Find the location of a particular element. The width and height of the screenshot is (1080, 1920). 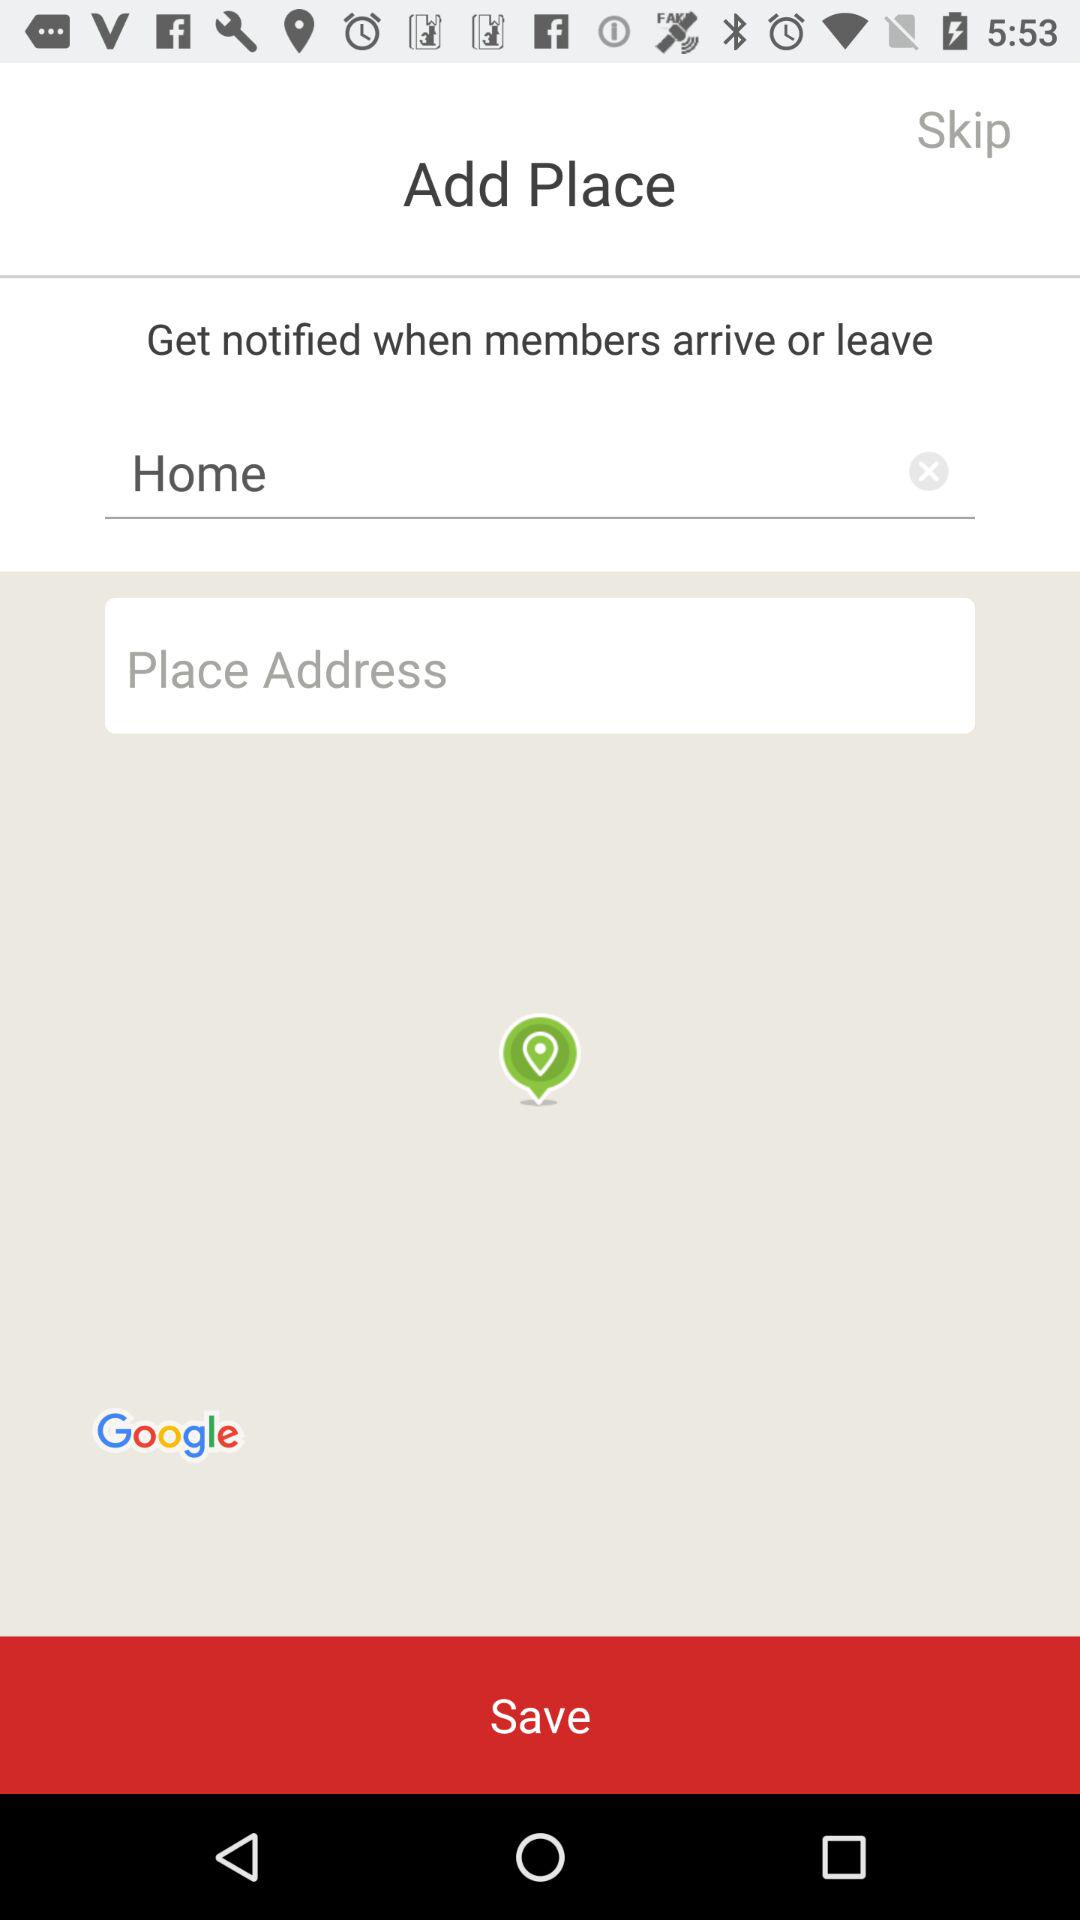

turn off the save item is located at coordinates (540, 1714).